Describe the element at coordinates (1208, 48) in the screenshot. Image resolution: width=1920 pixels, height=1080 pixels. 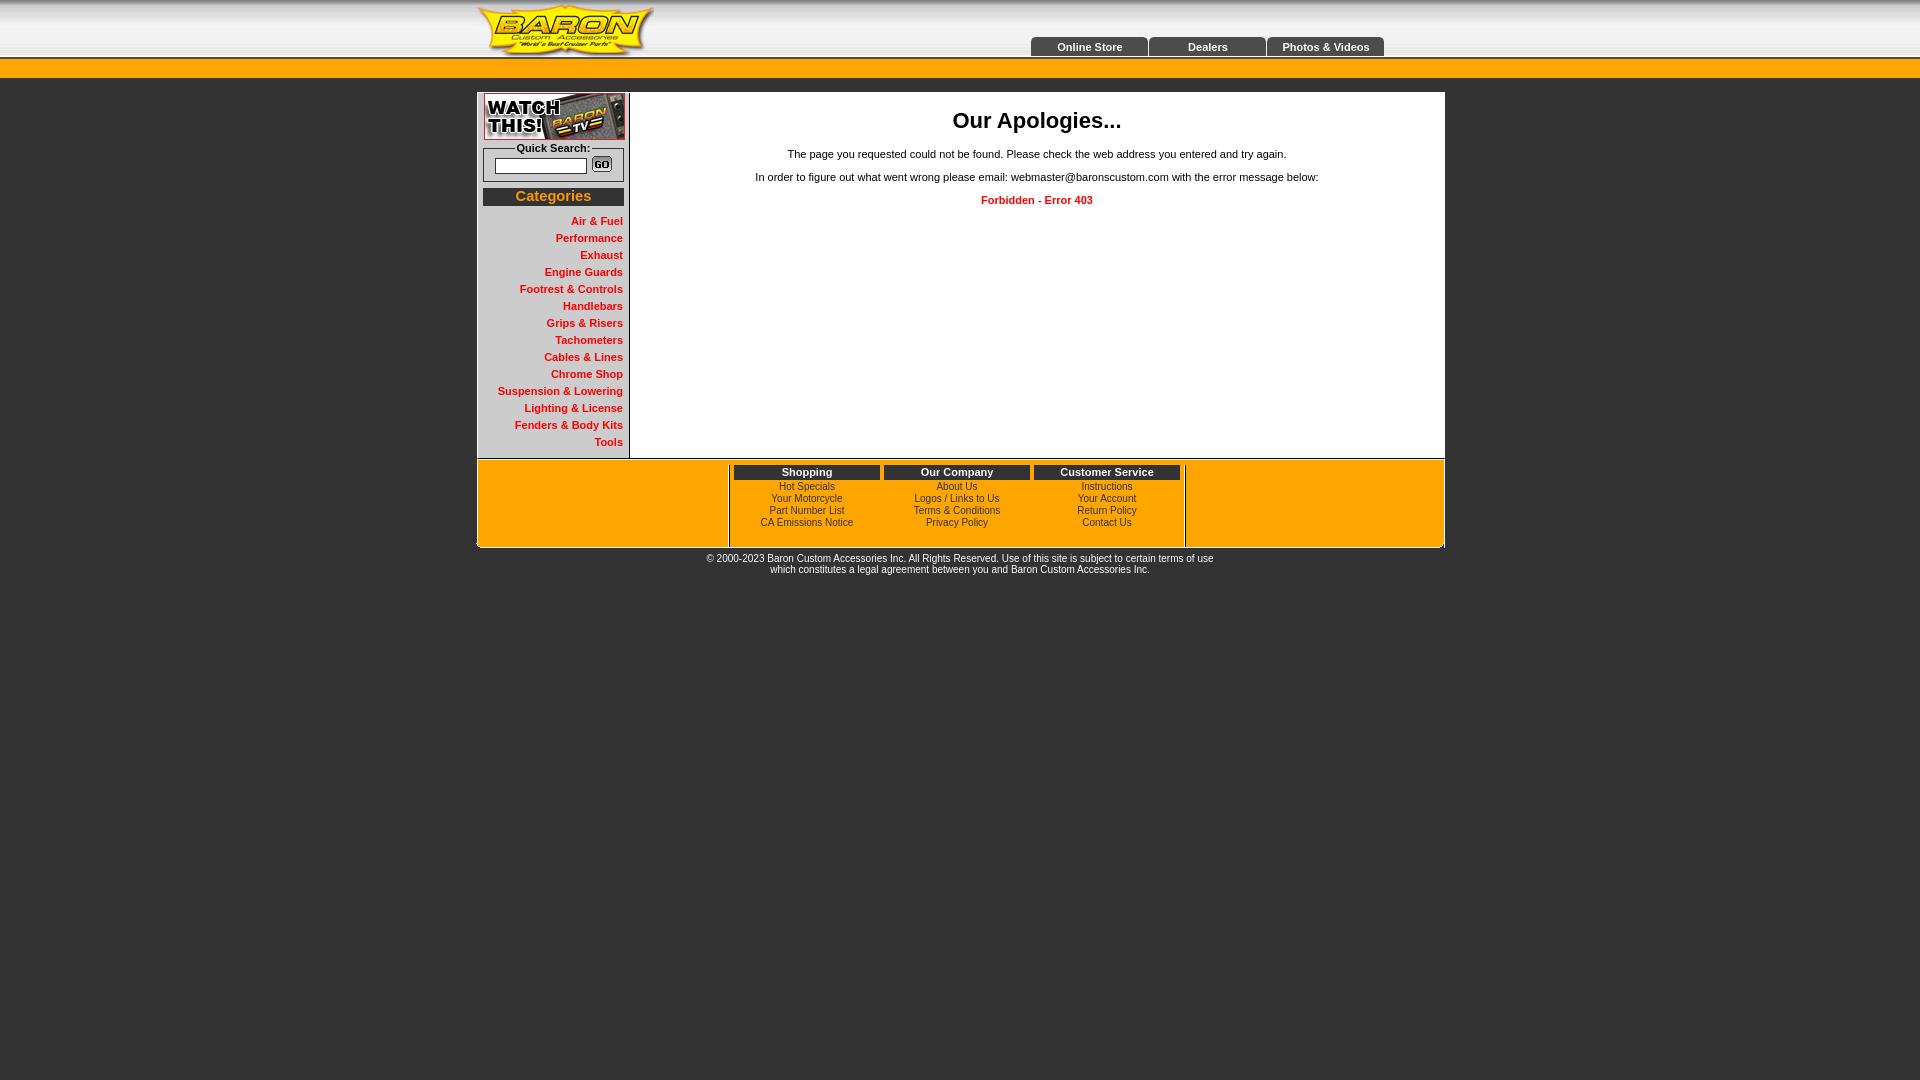
I see `Dealers` at that location.